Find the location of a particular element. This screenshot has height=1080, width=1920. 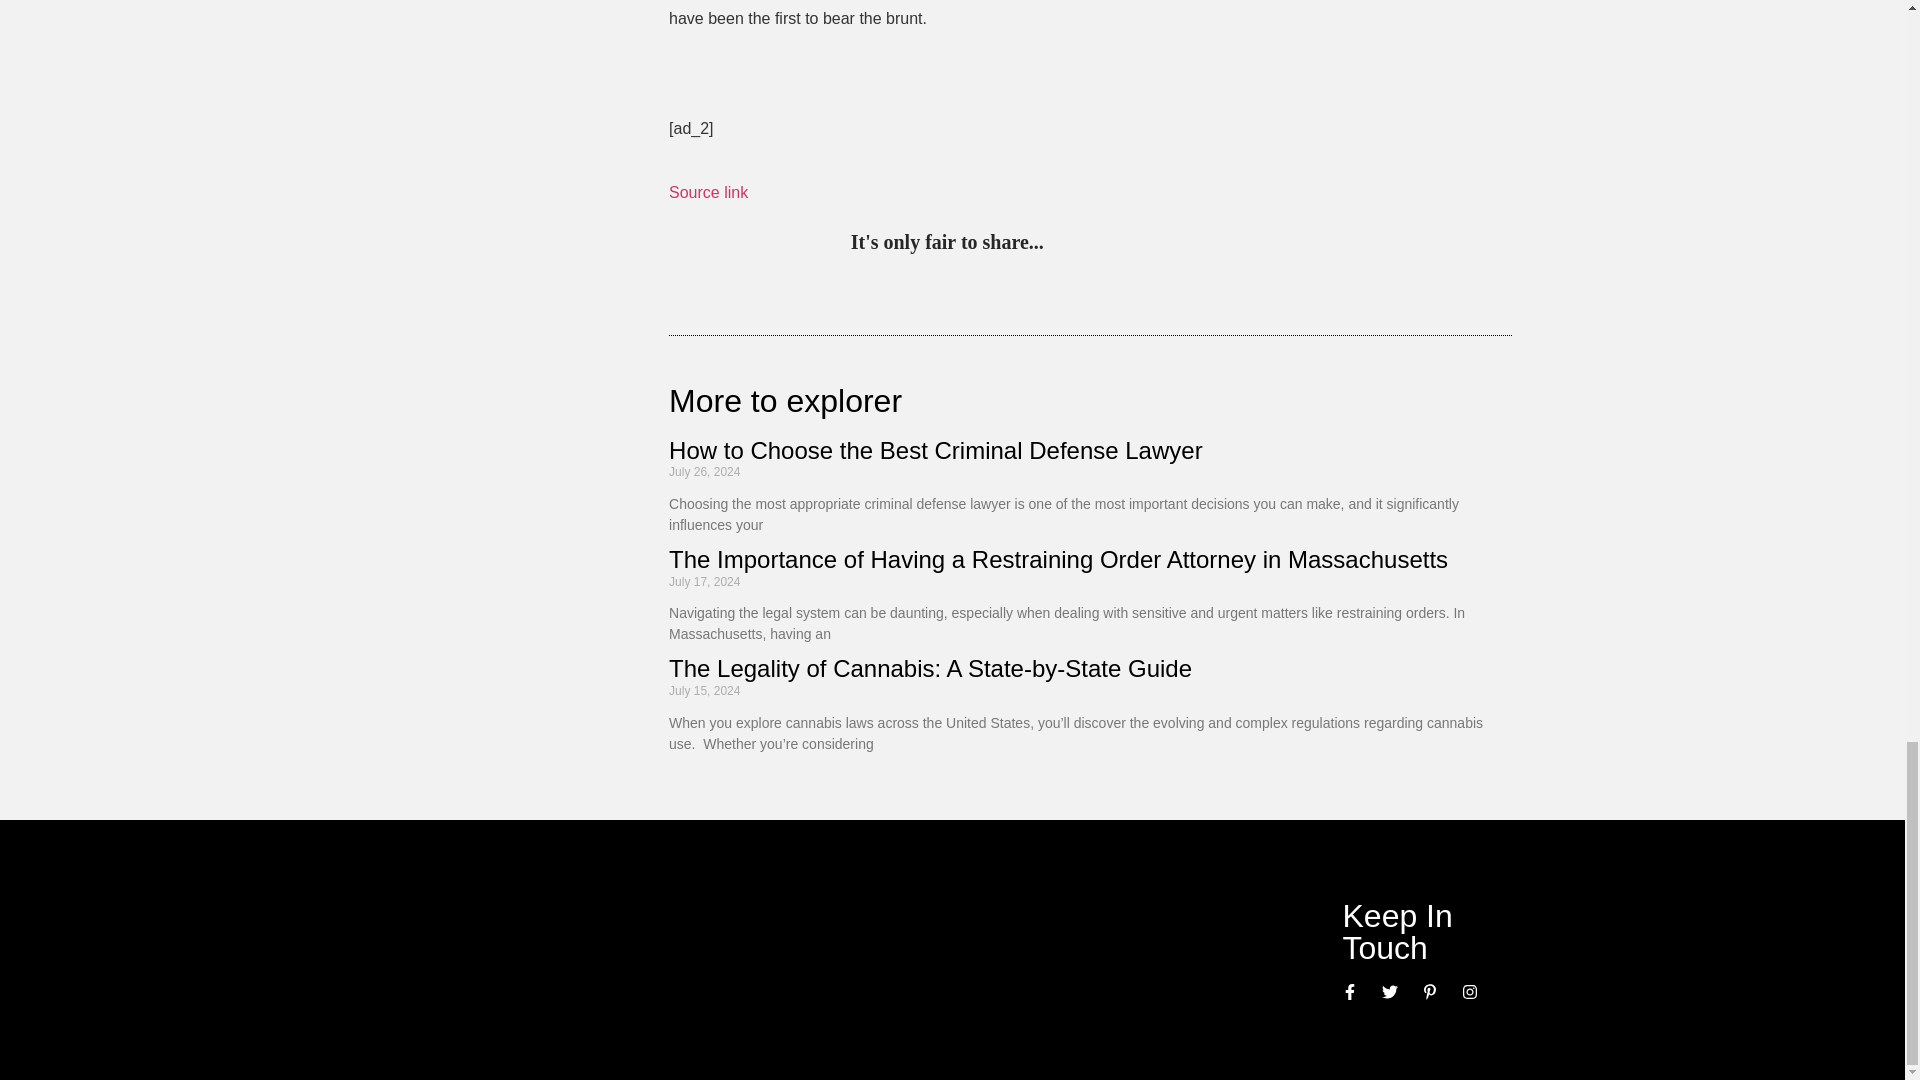

The Legality of Cannabis: A State-by-State Guide is located at coordinates (930, 668).